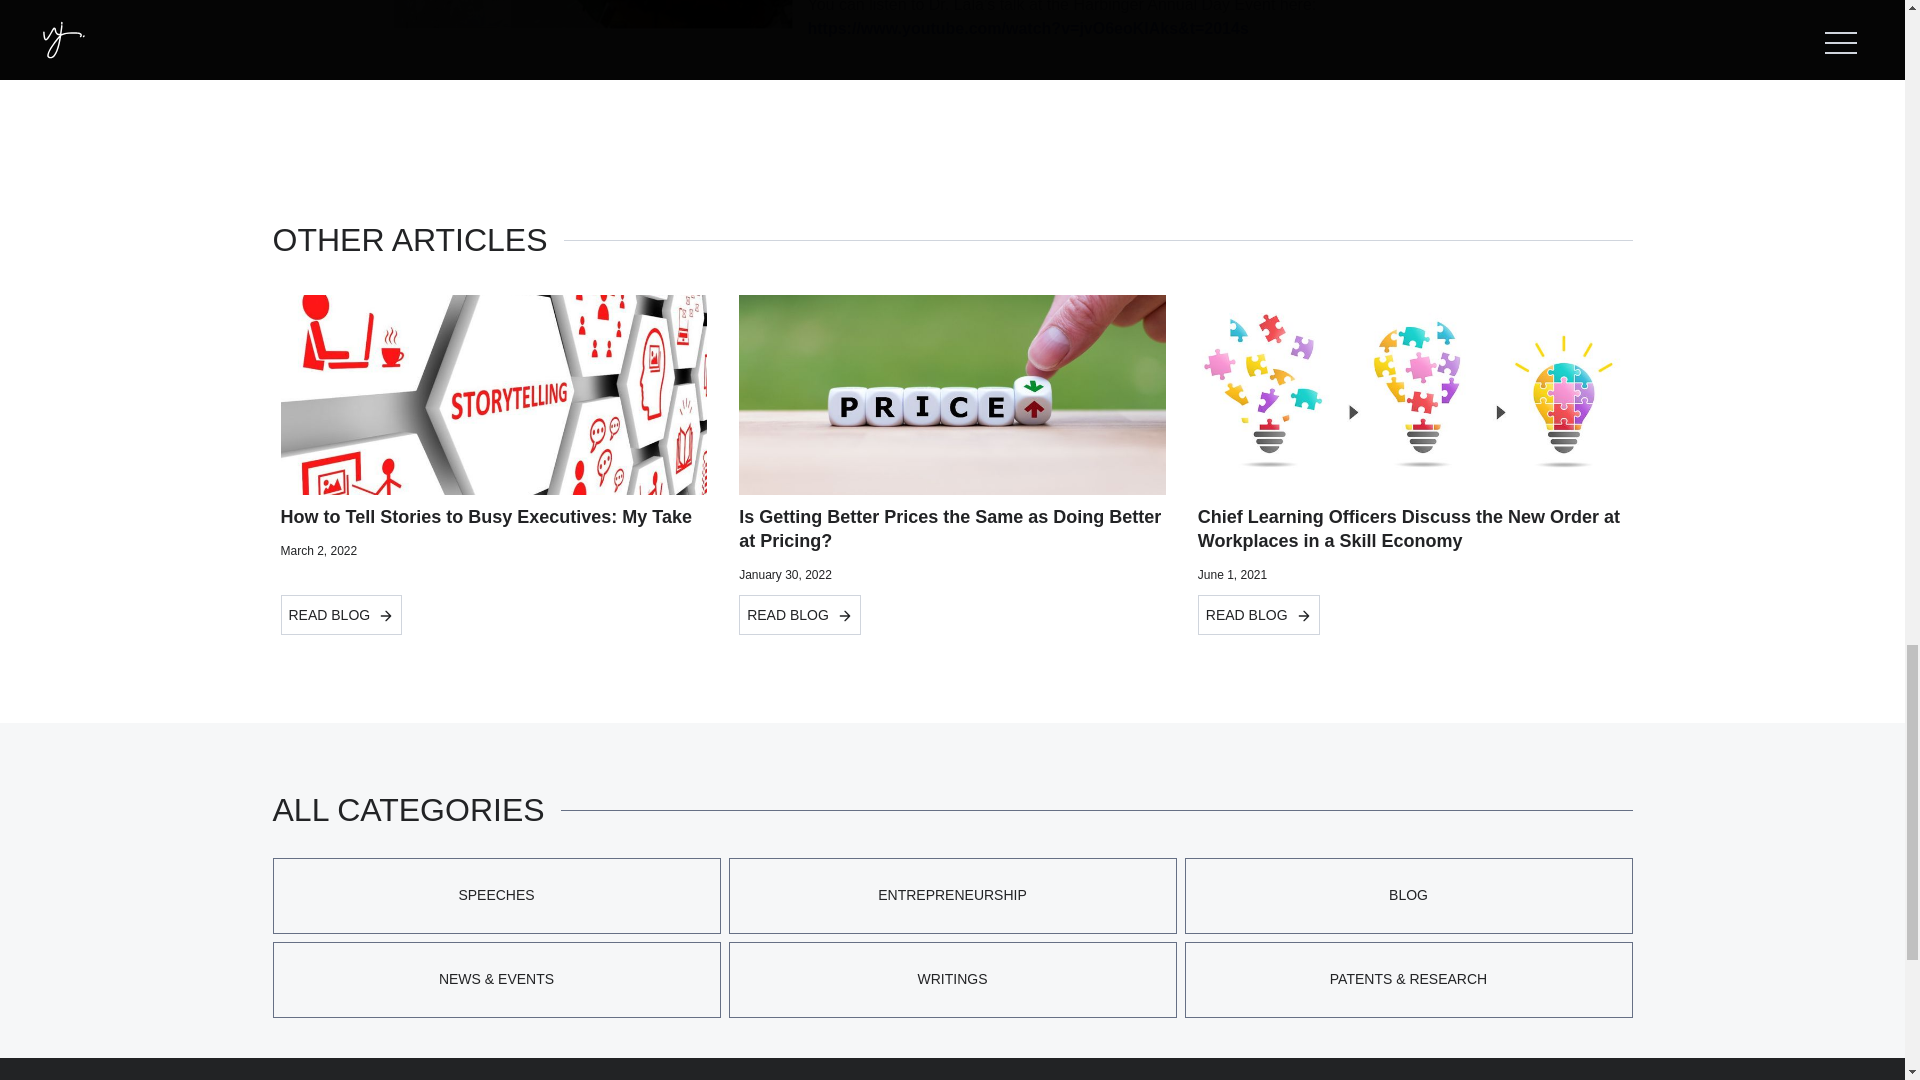 This screenshot has height=1080, width=1920. What do you see at coordinates (496, 896) in the screenshot?
I see `SPEECHES` at bounding box center [496, 896].